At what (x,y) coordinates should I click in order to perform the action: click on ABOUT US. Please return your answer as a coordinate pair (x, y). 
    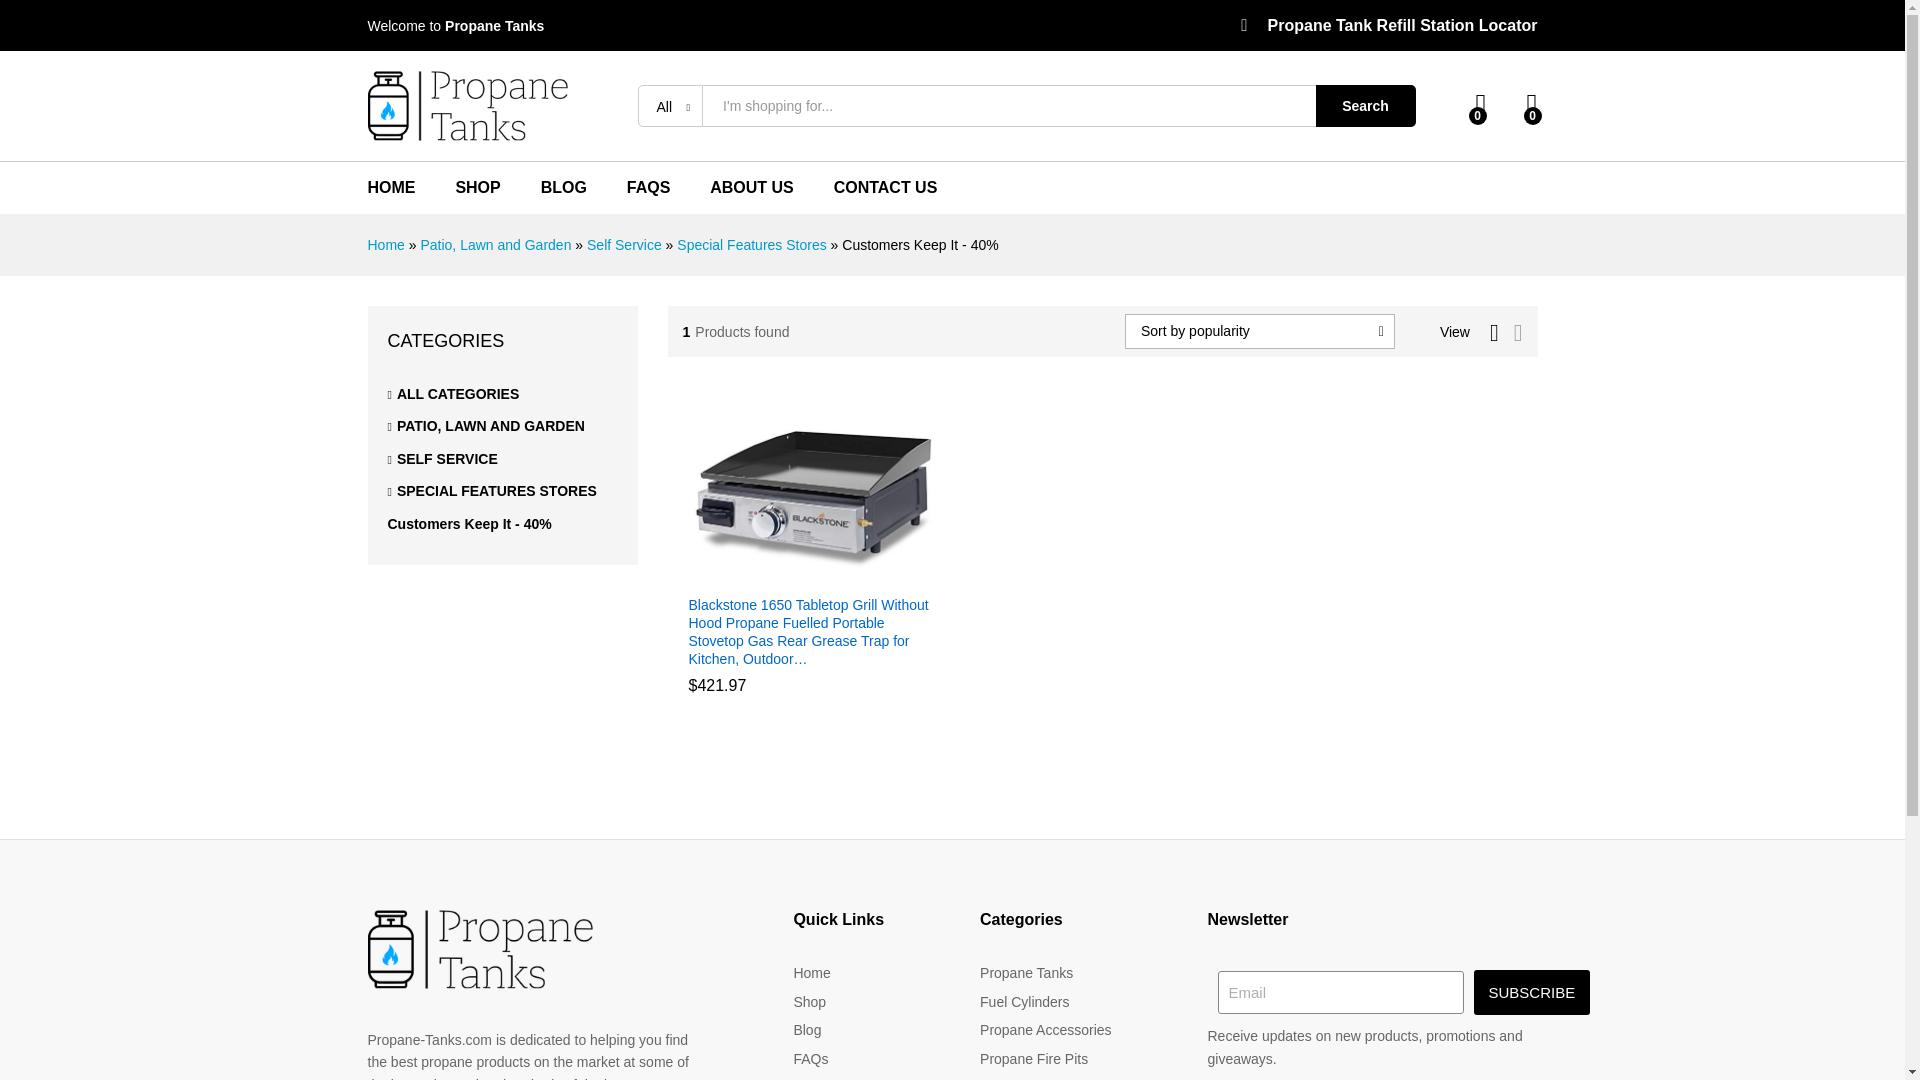
    Looking at the image, I should click on (752, 188).